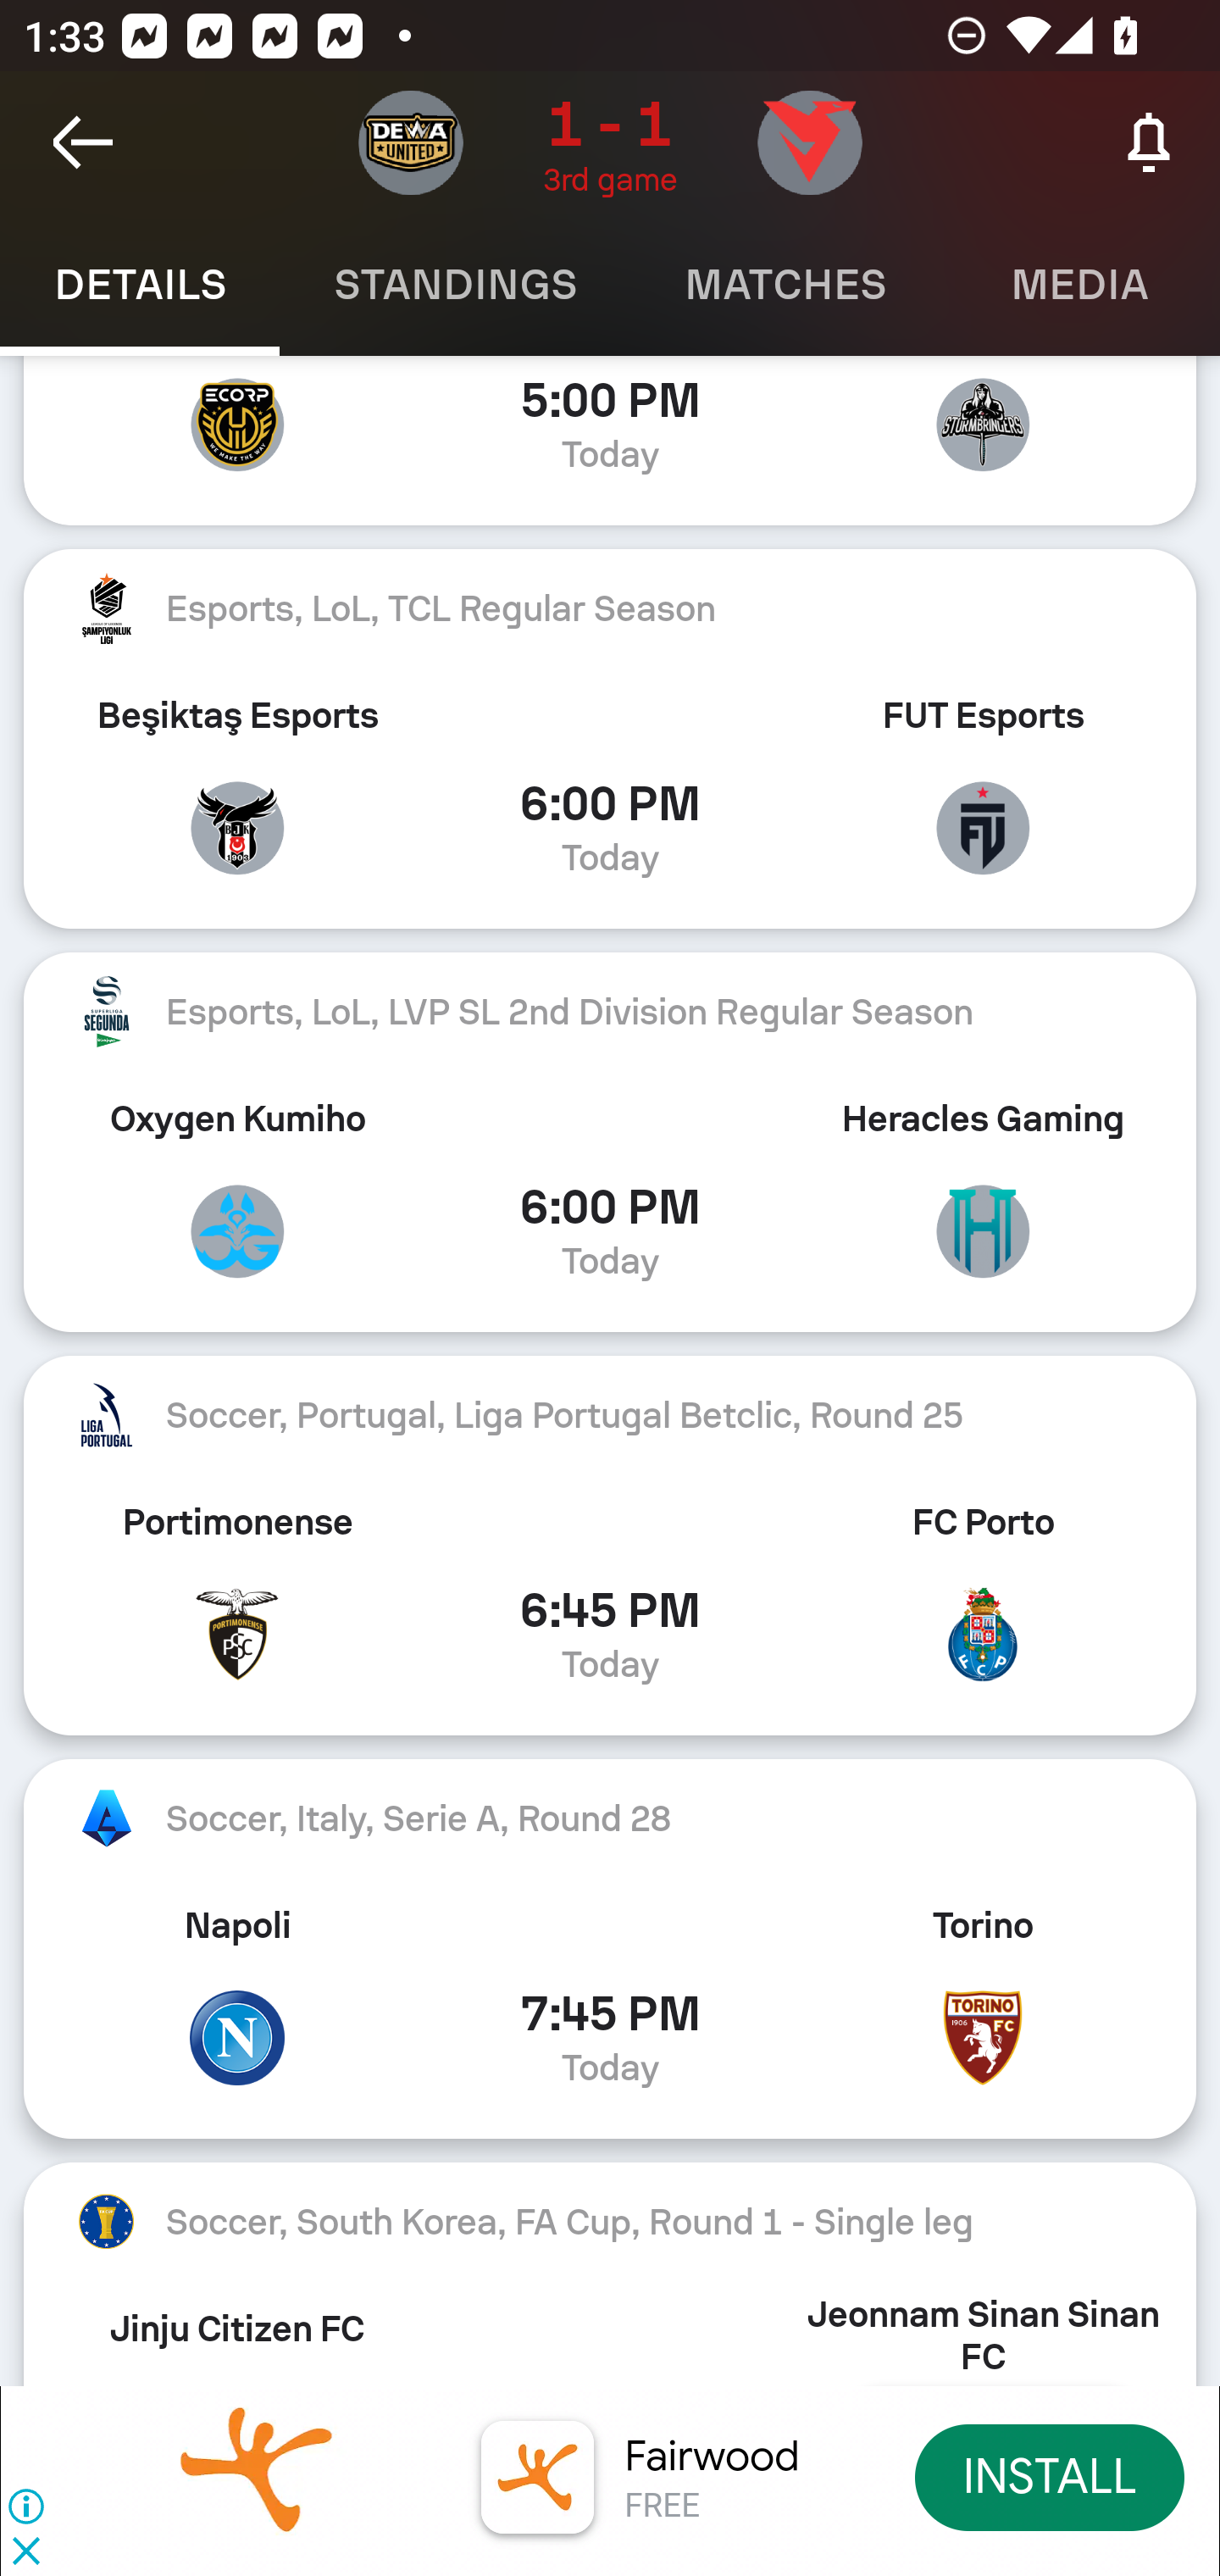 Image resolution: width=1220 pixels, height=2576 pixels. Describe the element at coordinates (610, 1413) in the screenshot. I see `Soccer, Portugal, Liga Portugal Betclic, Round 25` at that location.